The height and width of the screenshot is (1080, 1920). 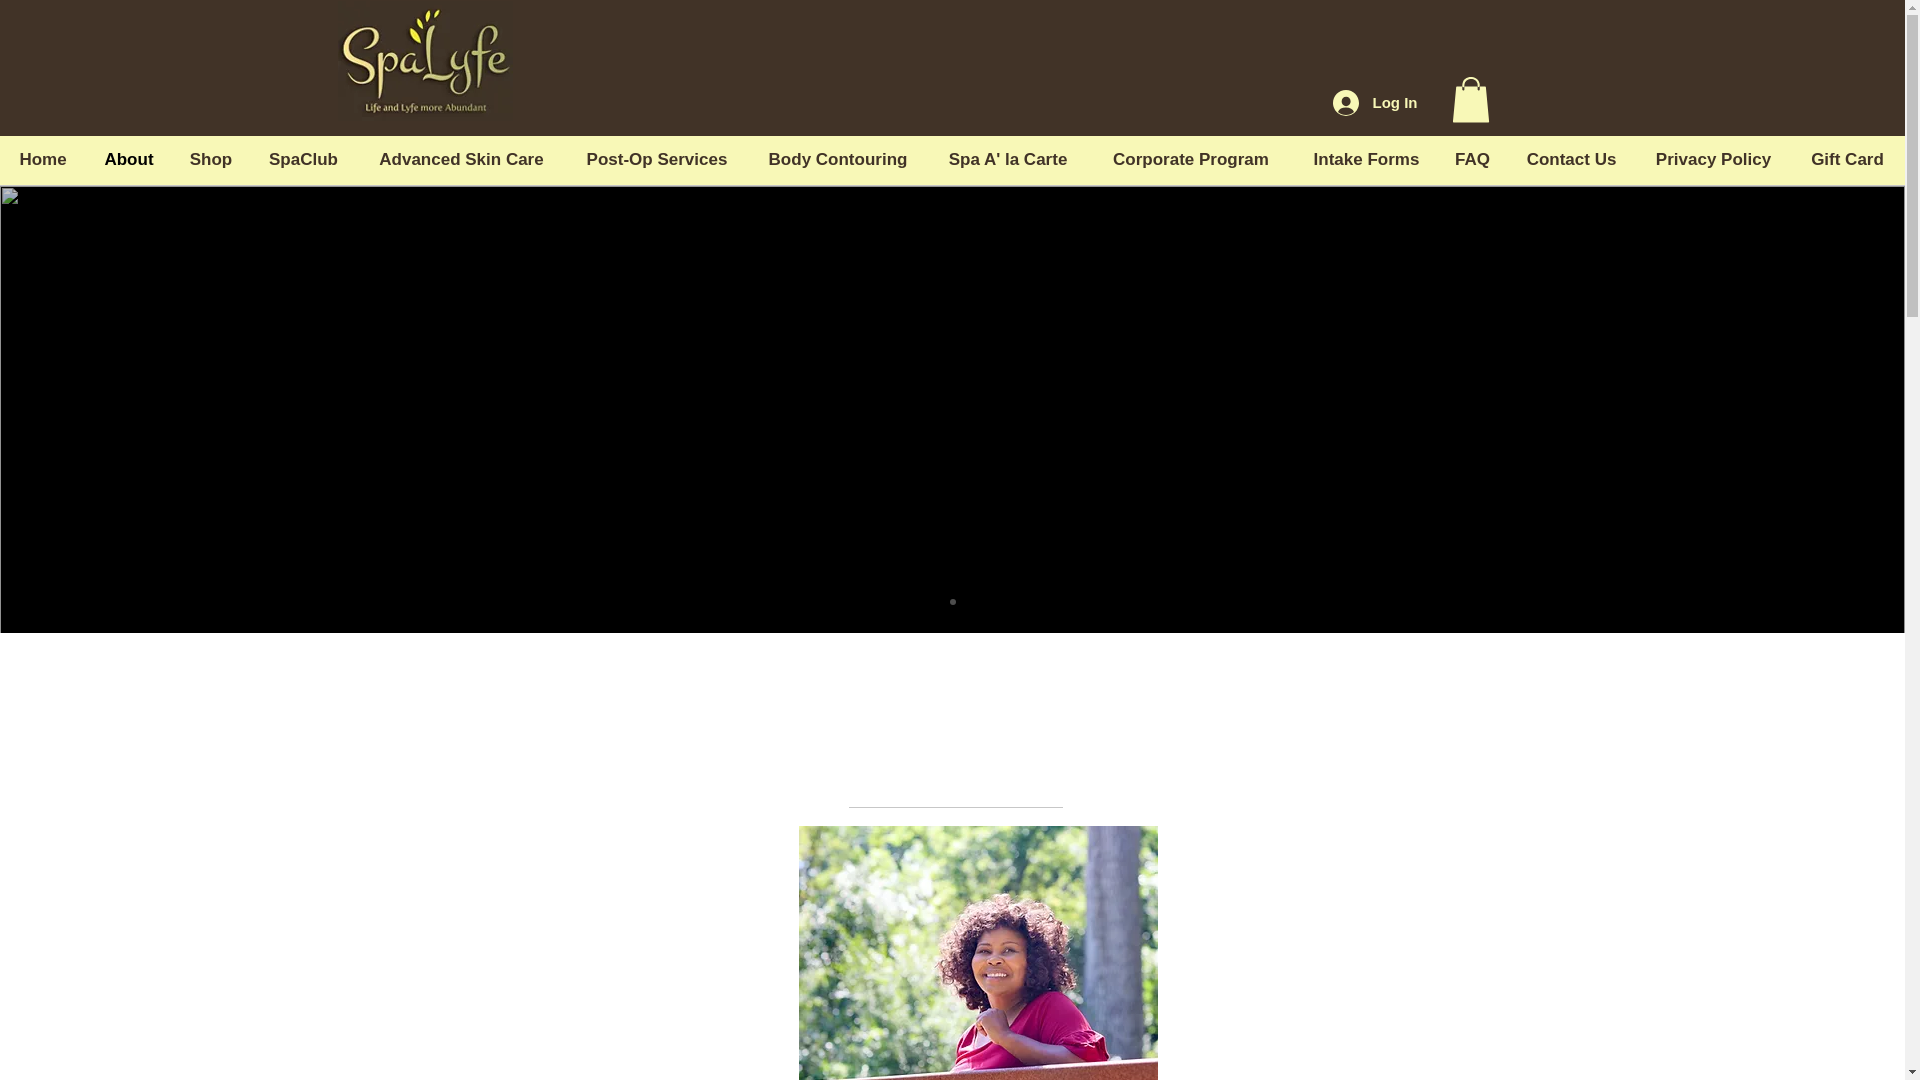 What do you see at coordinates (657, 159) in the screenshot?
I see `Post-Op Services` at bounding box center [657, 159].